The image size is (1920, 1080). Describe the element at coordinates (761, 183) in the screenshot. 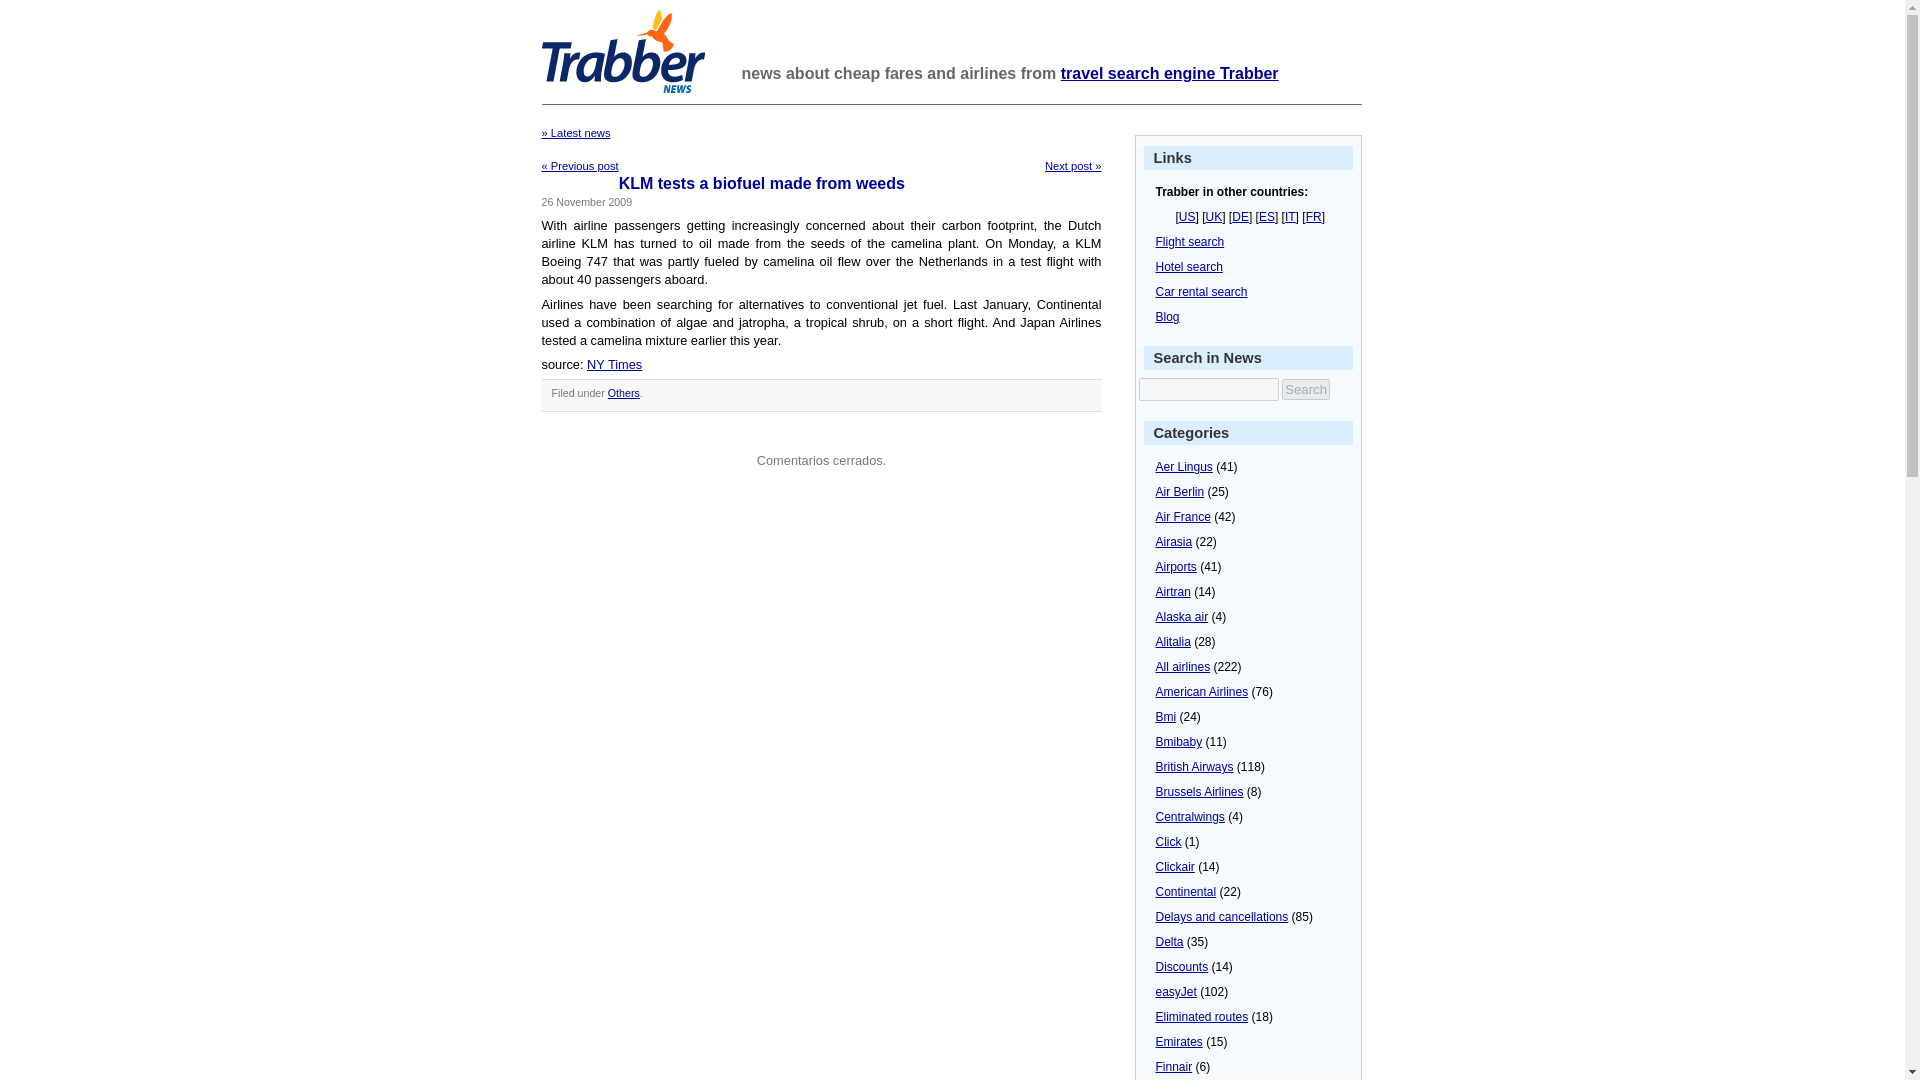

I see `Link: KLM tests a biofuel made from weeds` at that location.